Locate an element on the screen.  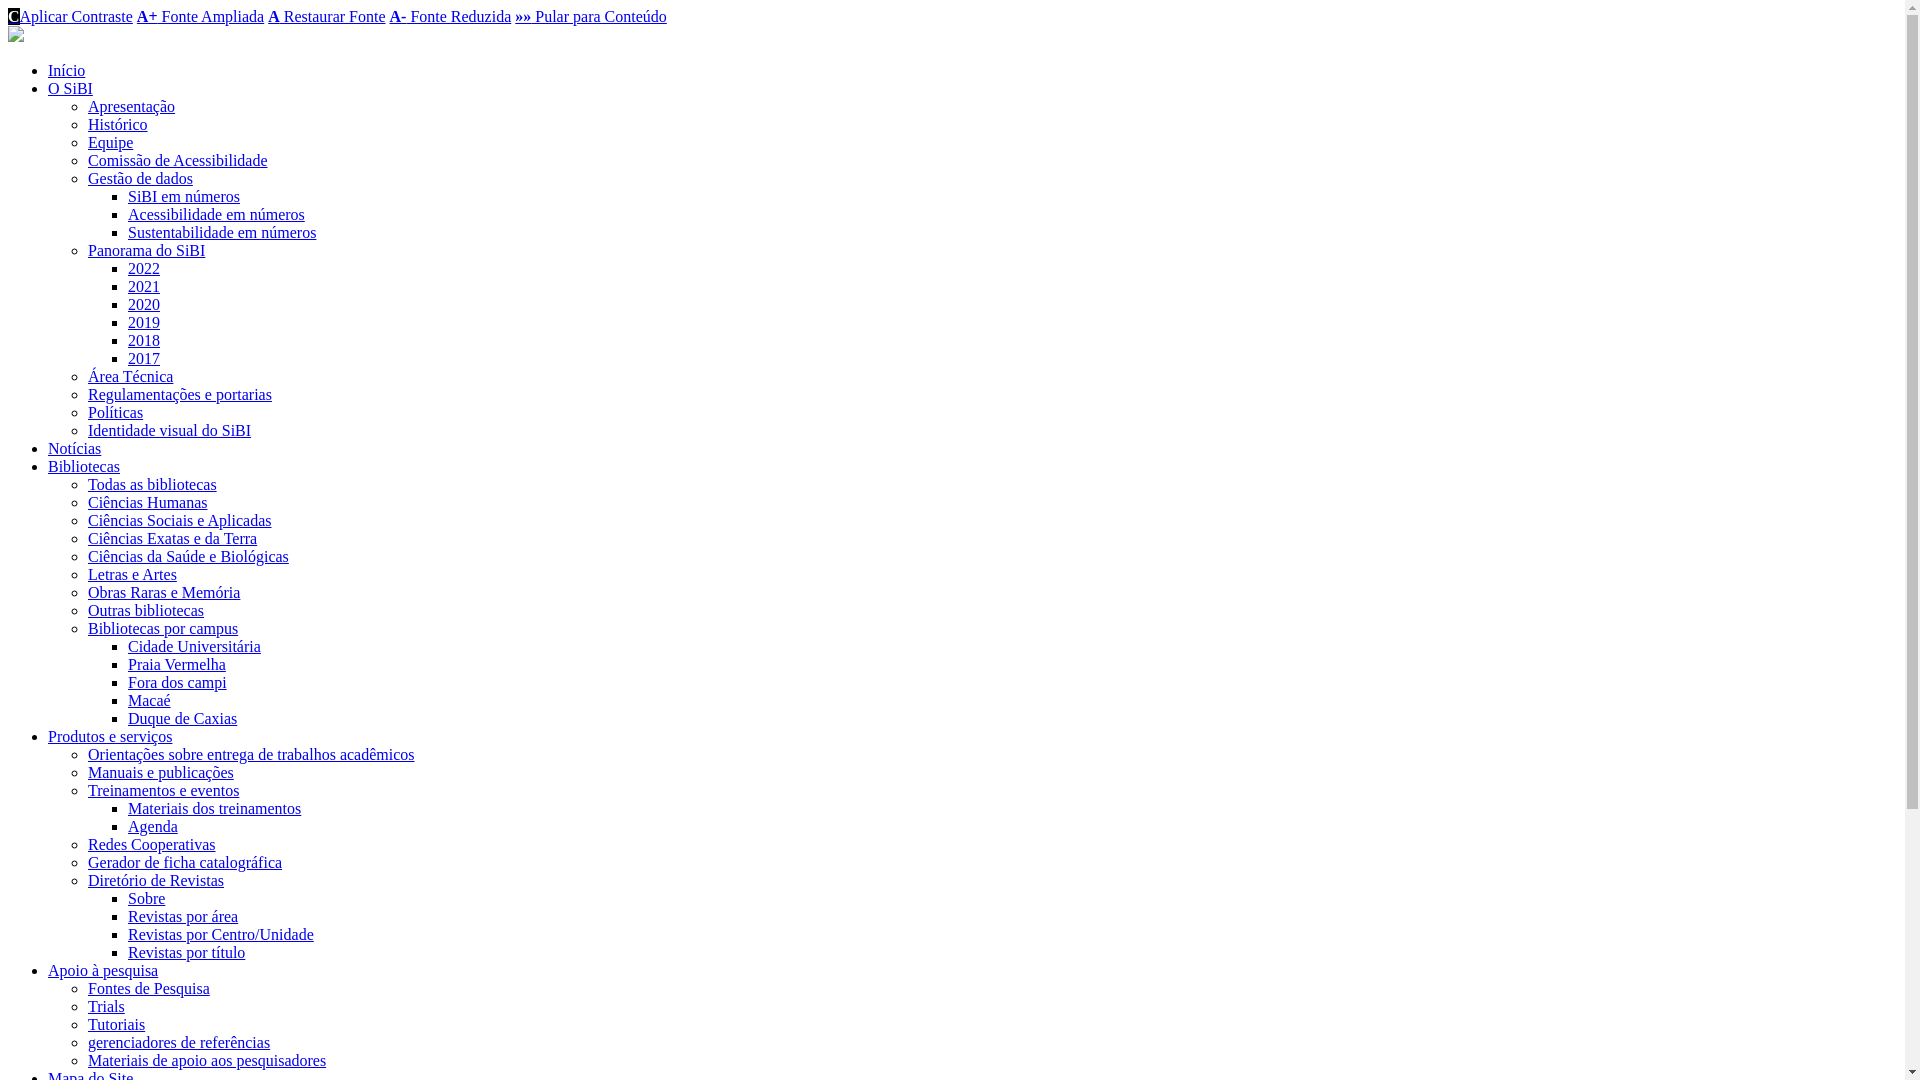
Sobre is located at coordinates (146, 898).